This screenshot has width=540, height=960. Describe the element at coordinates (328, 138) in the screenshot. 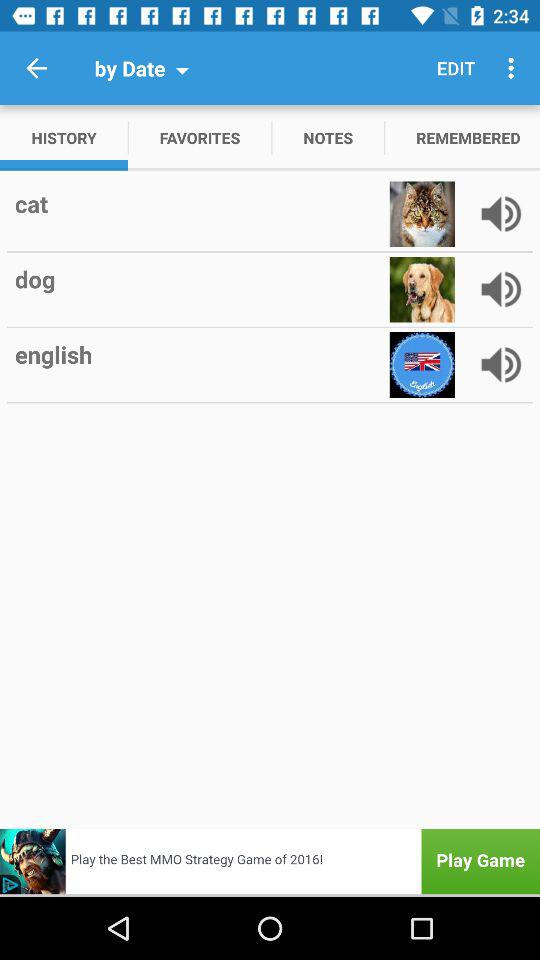

I see `turn off the app next to remembered item` at that location.